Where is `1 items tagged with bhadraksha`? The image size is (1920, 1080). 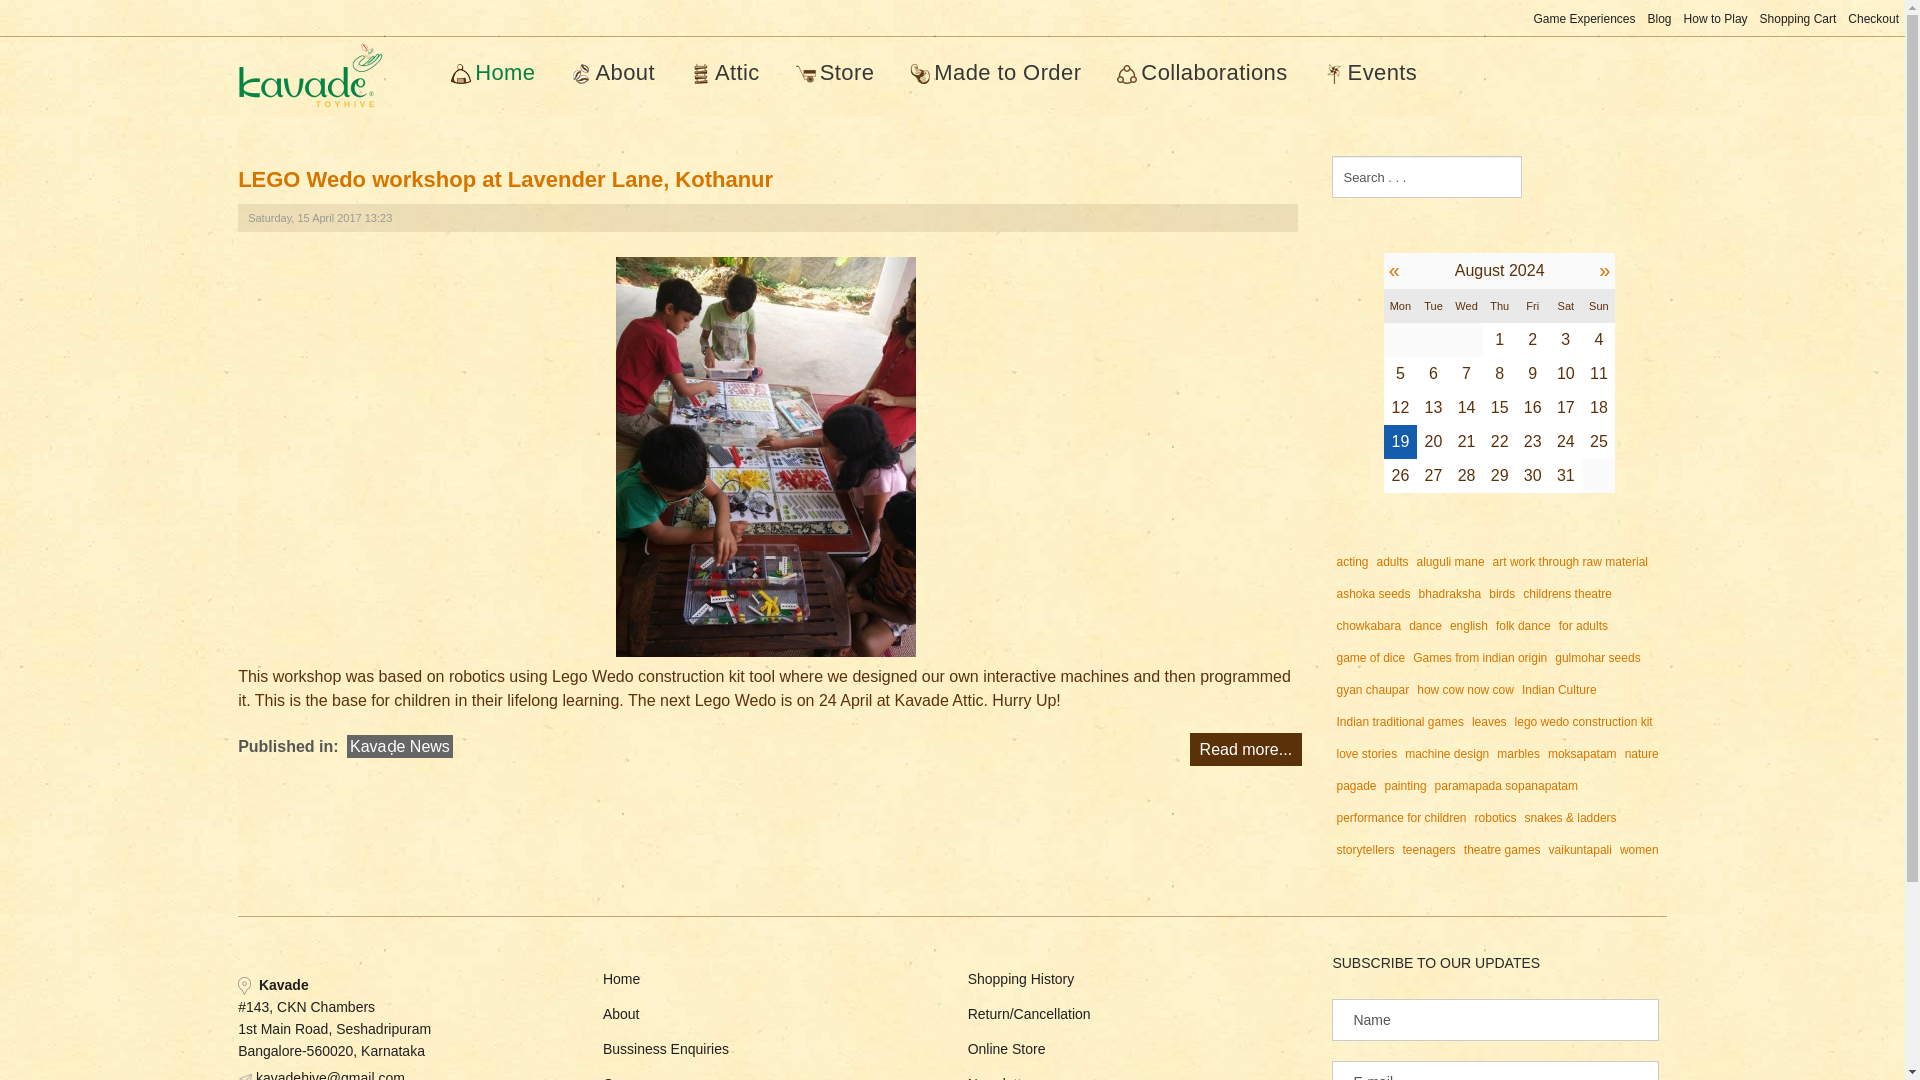 1 items tagged with bhadraksha is located at coordinates (1450, 594).